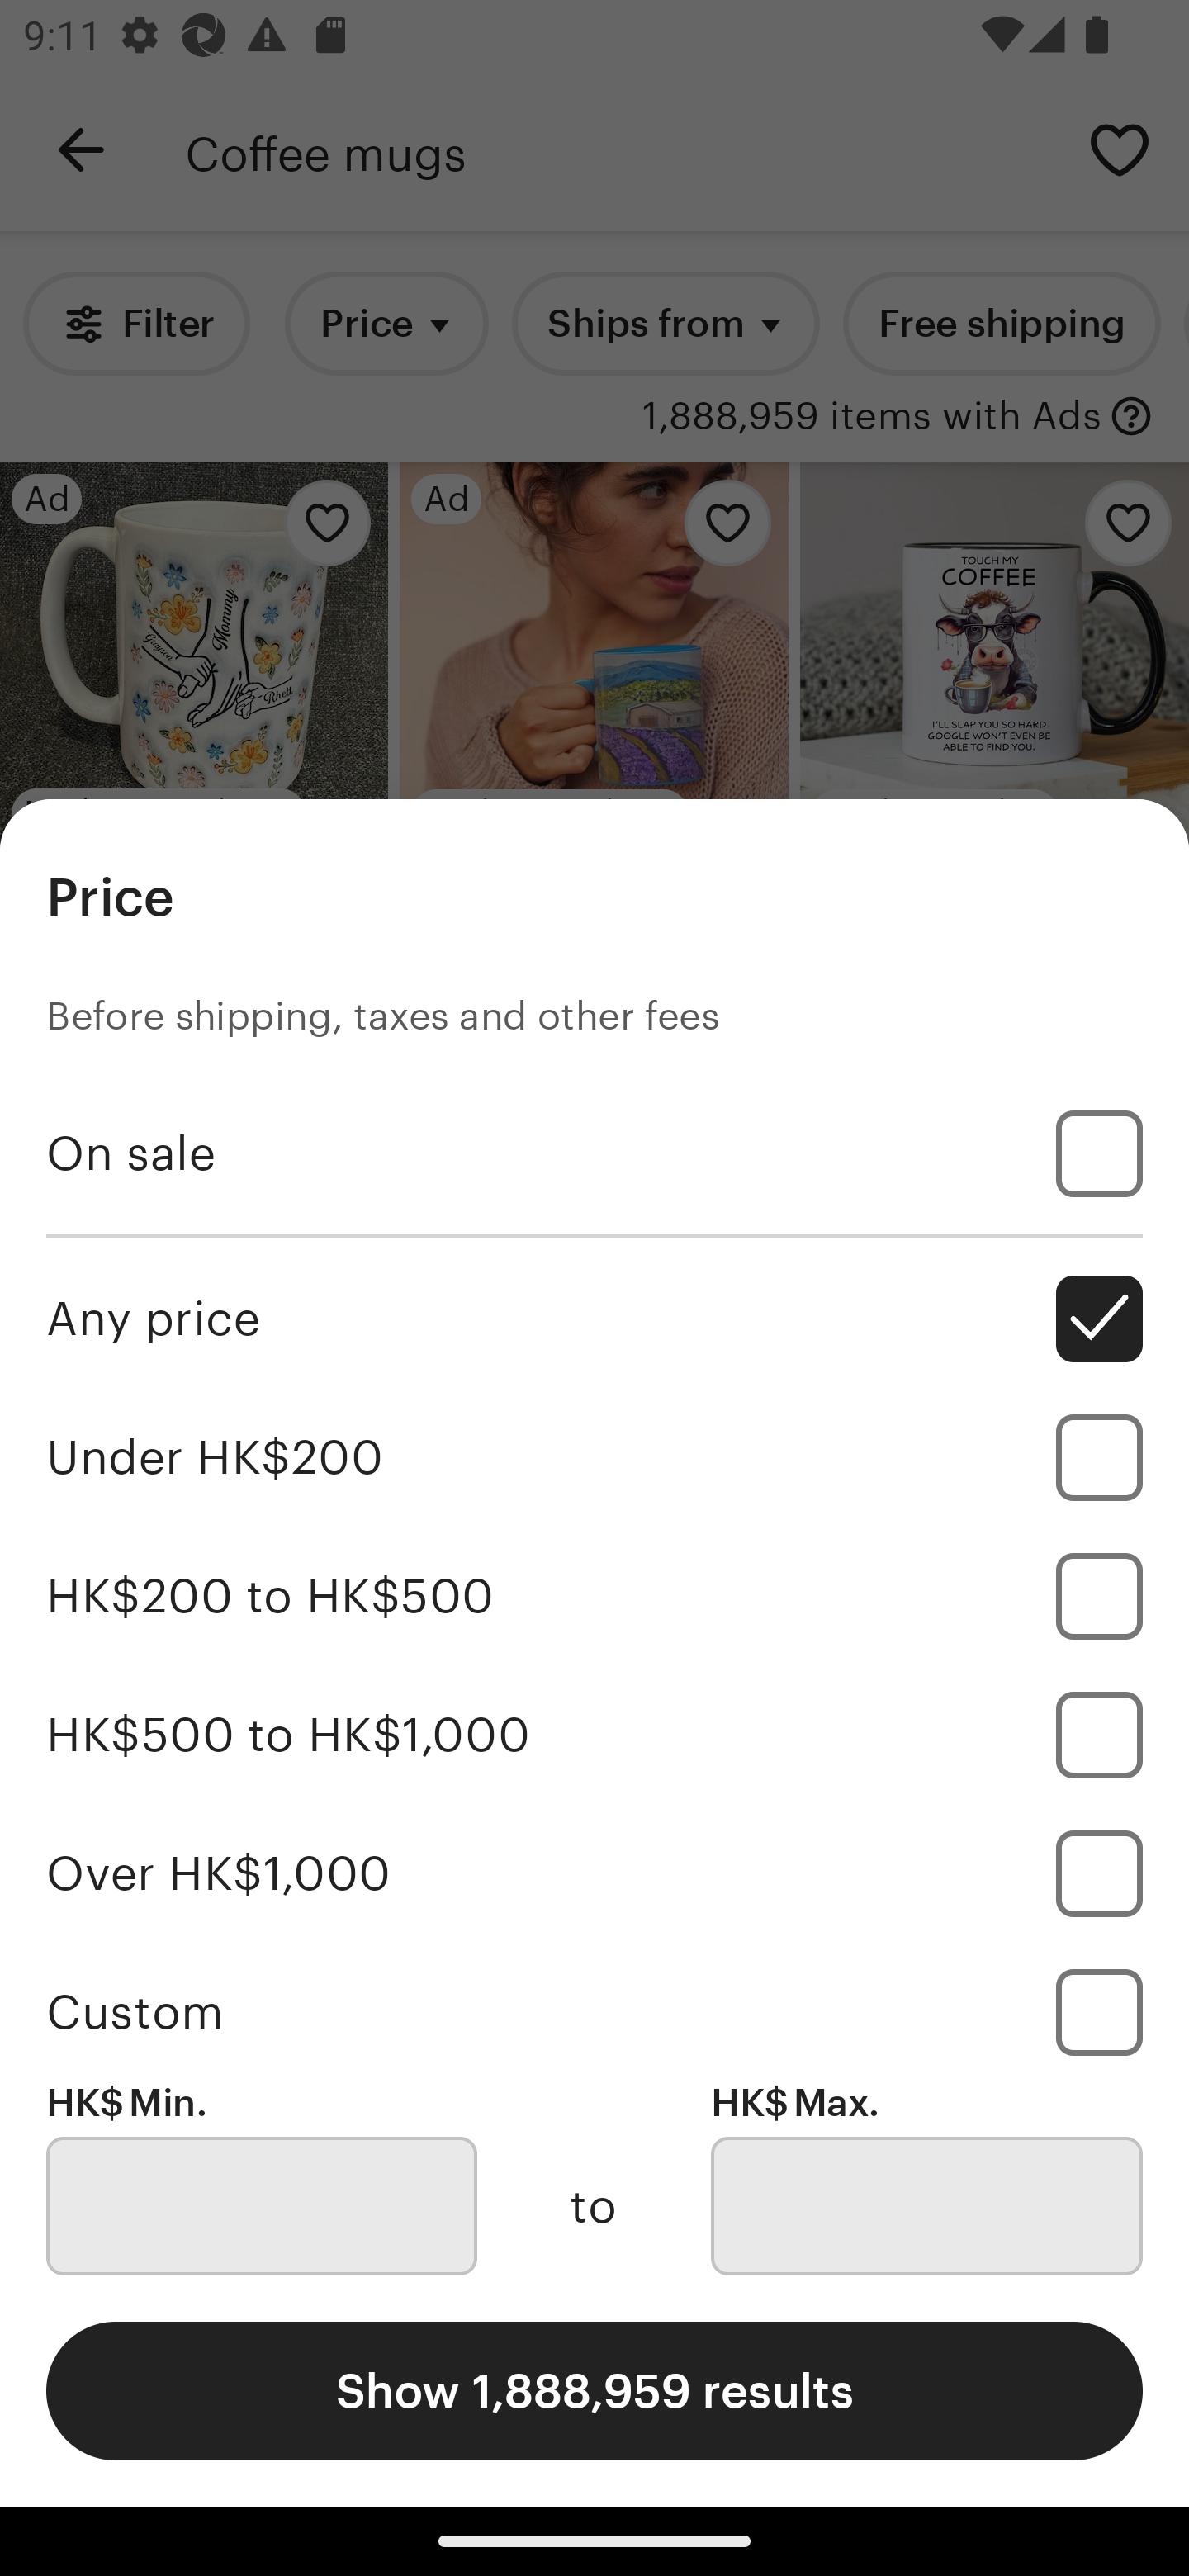 Image resolution: width=1189 pixels, height=2576 pixels. Describe the element at coordinates (594, 1458) in the screenshot. I see `Under HK$200` at that location.